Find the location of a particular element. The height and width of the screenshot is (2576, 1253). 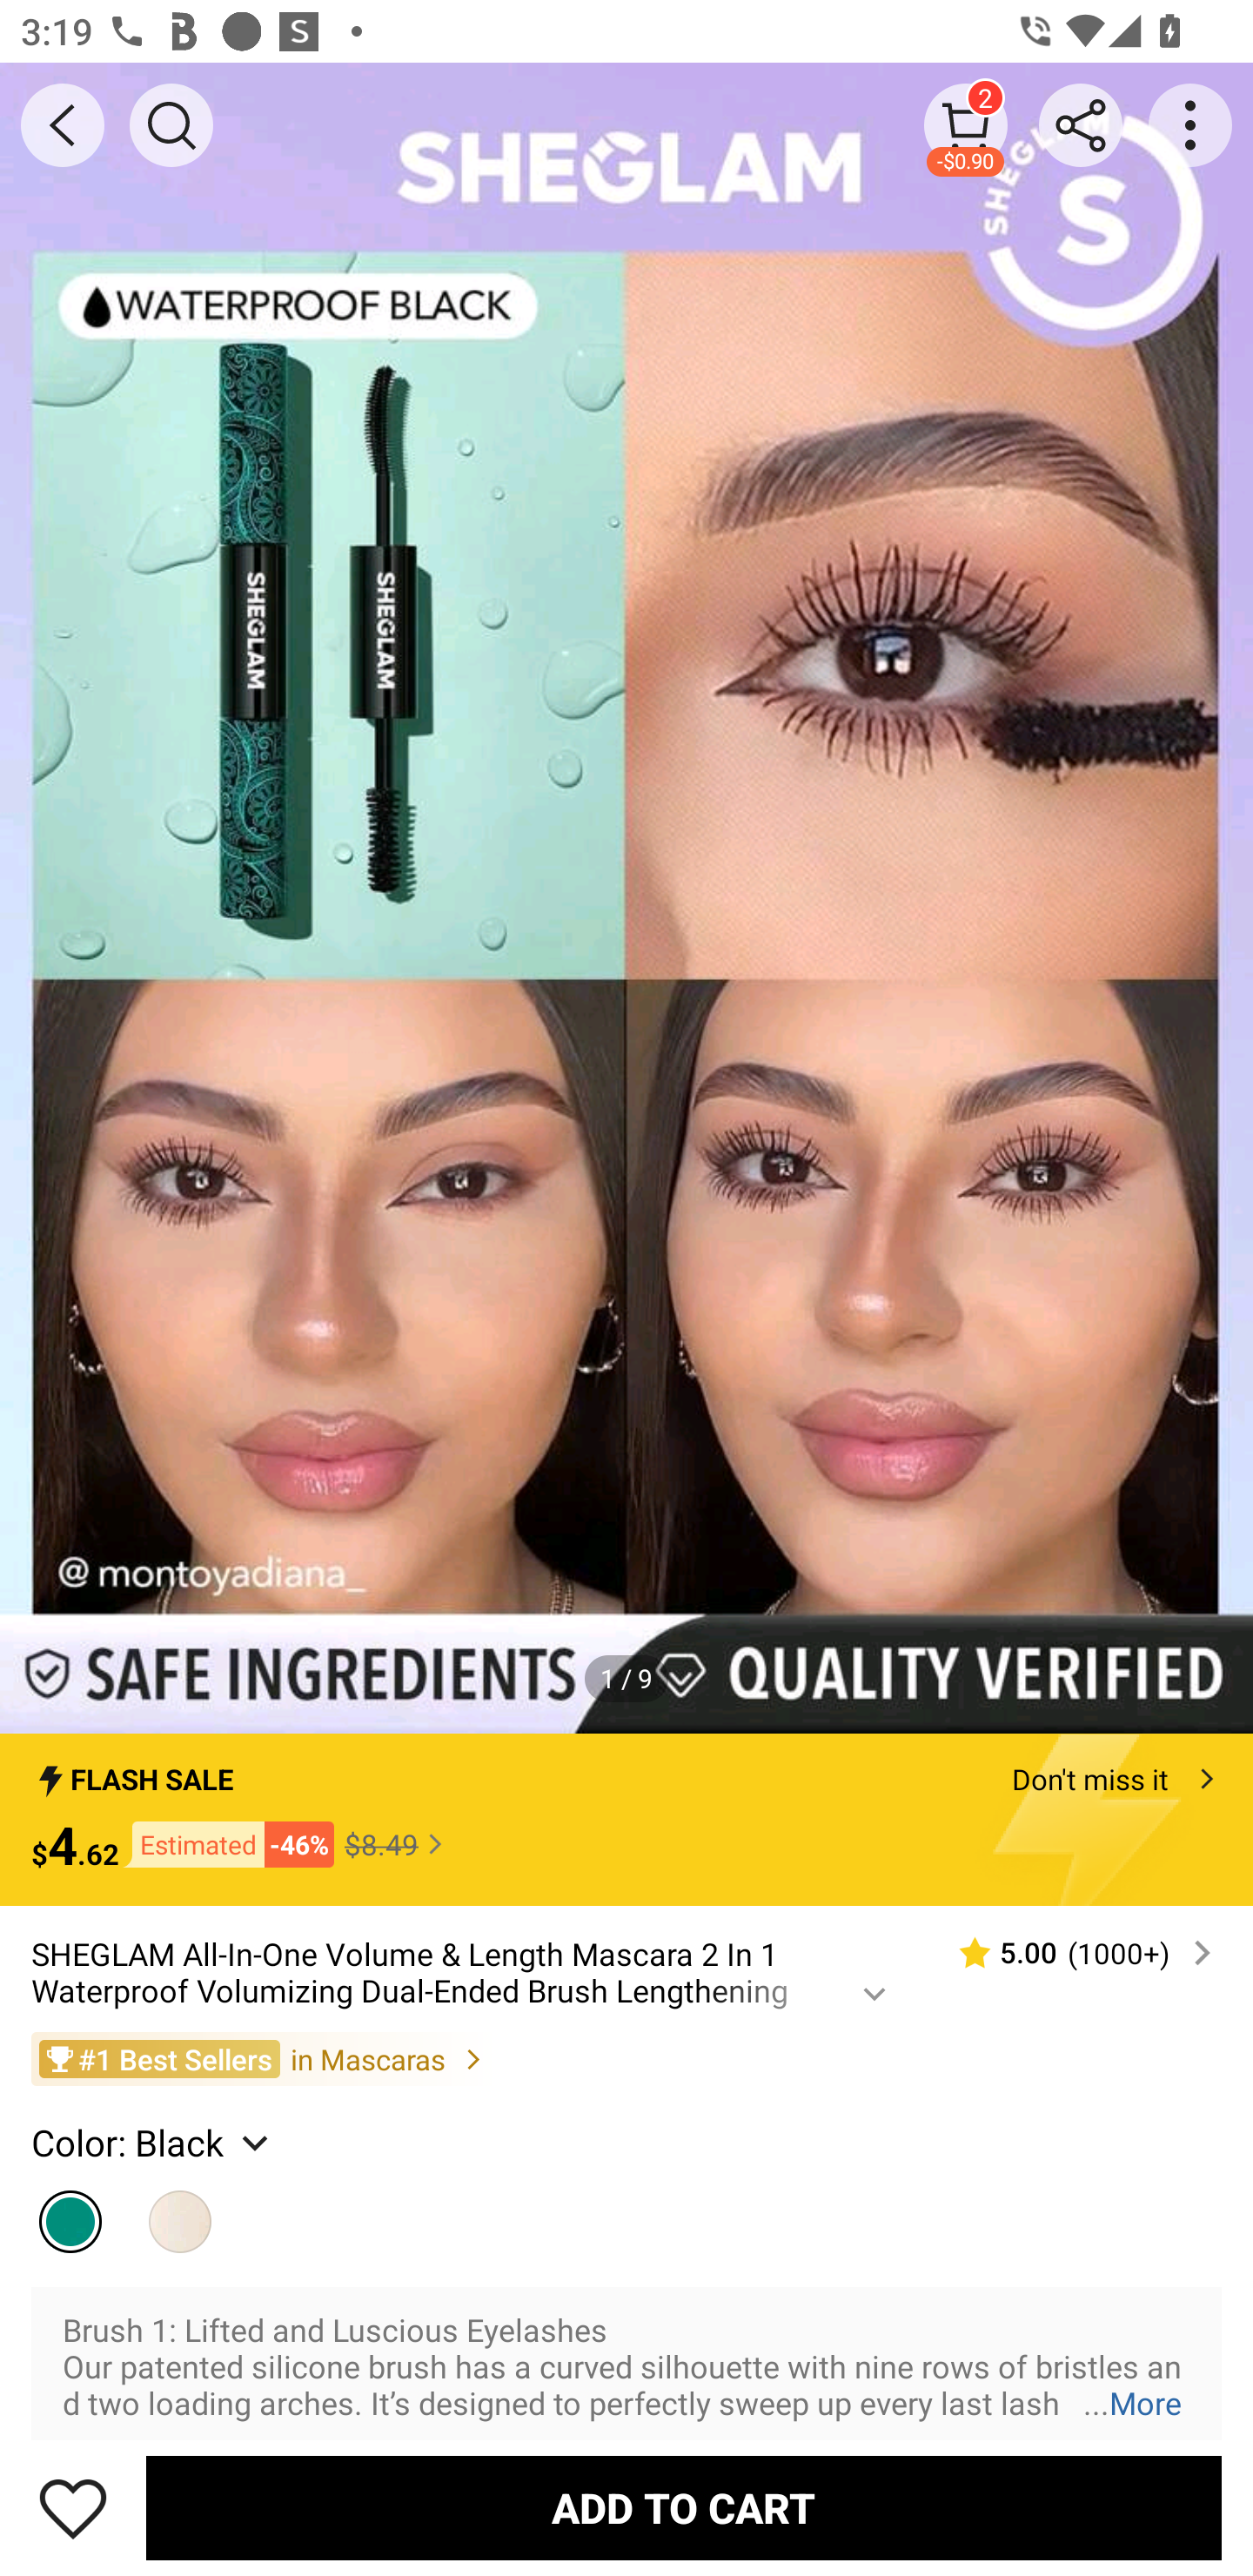

Estimated -46% is located at coordinates (226, 1844).